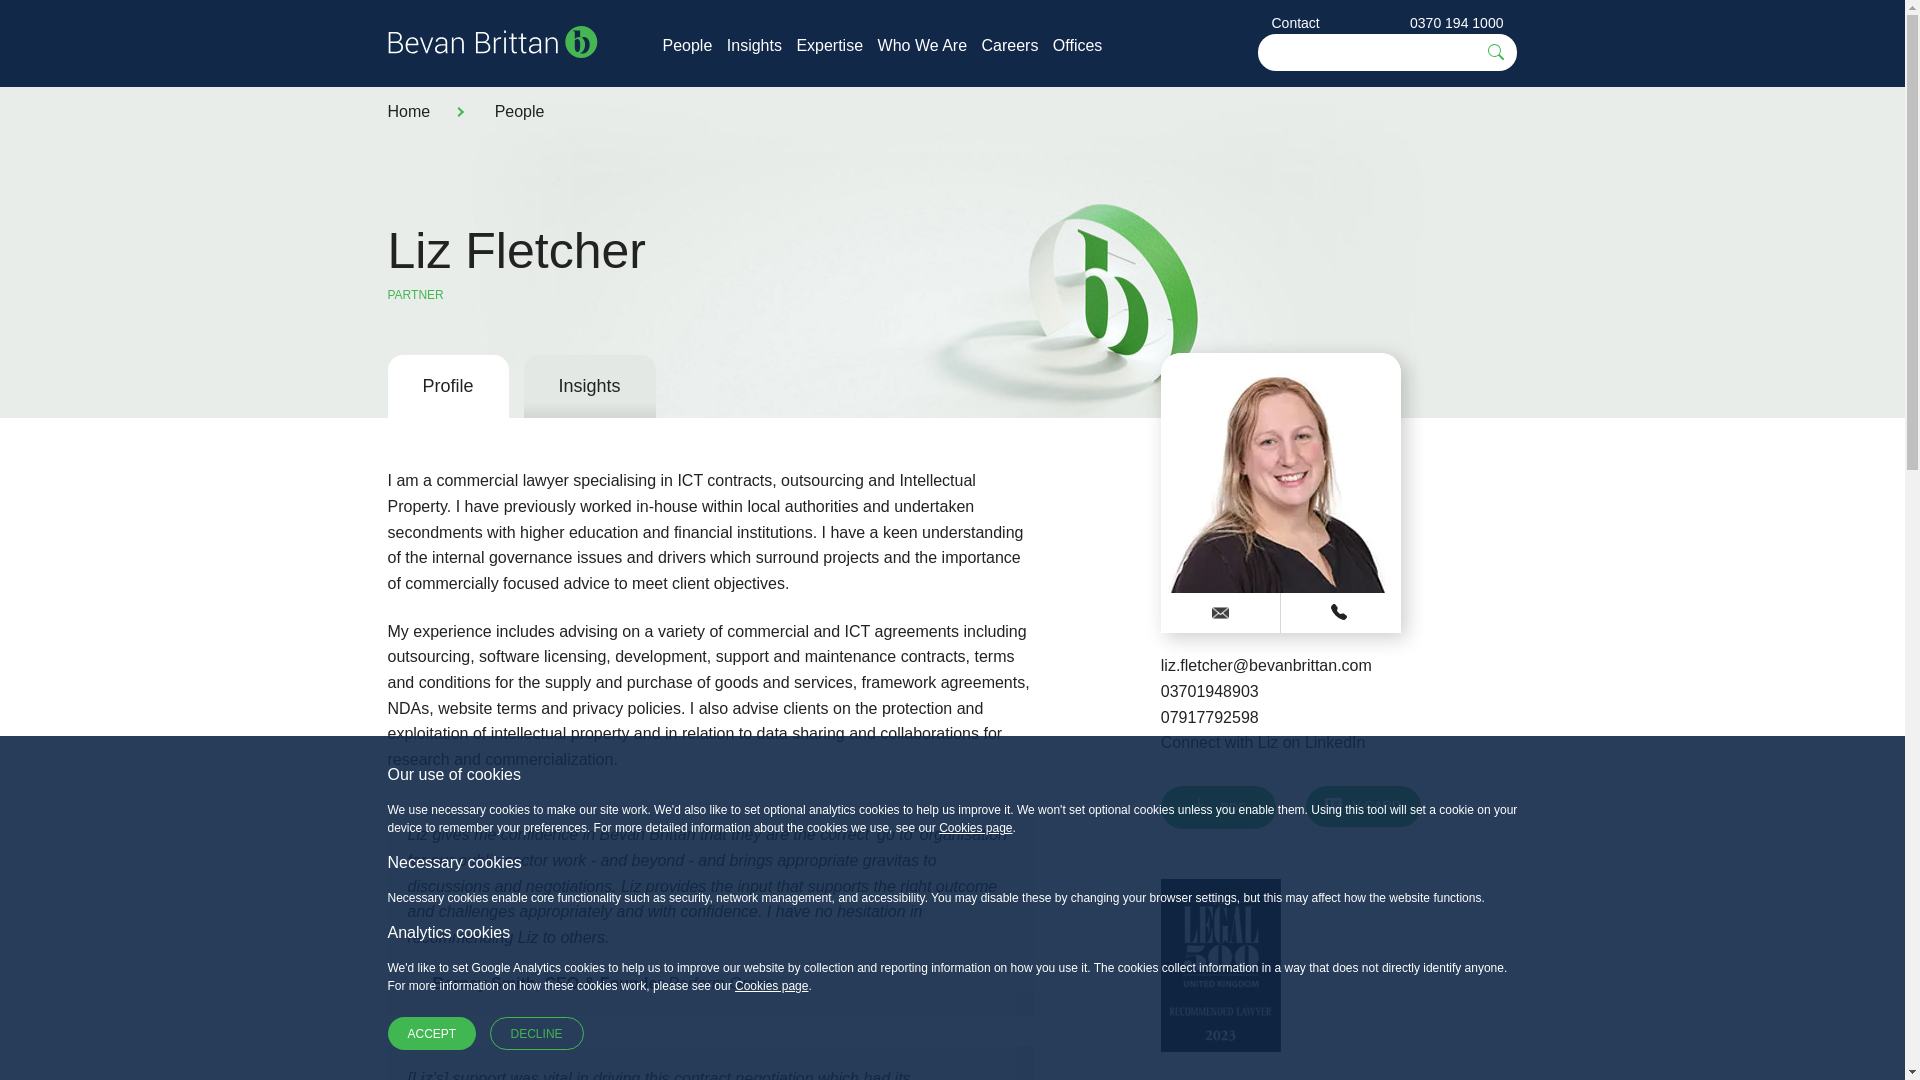 The image size is (1920, 1080). Describe the element at coordinates (1362, 806) in the screenshot. I see `V-CARD` at that location.